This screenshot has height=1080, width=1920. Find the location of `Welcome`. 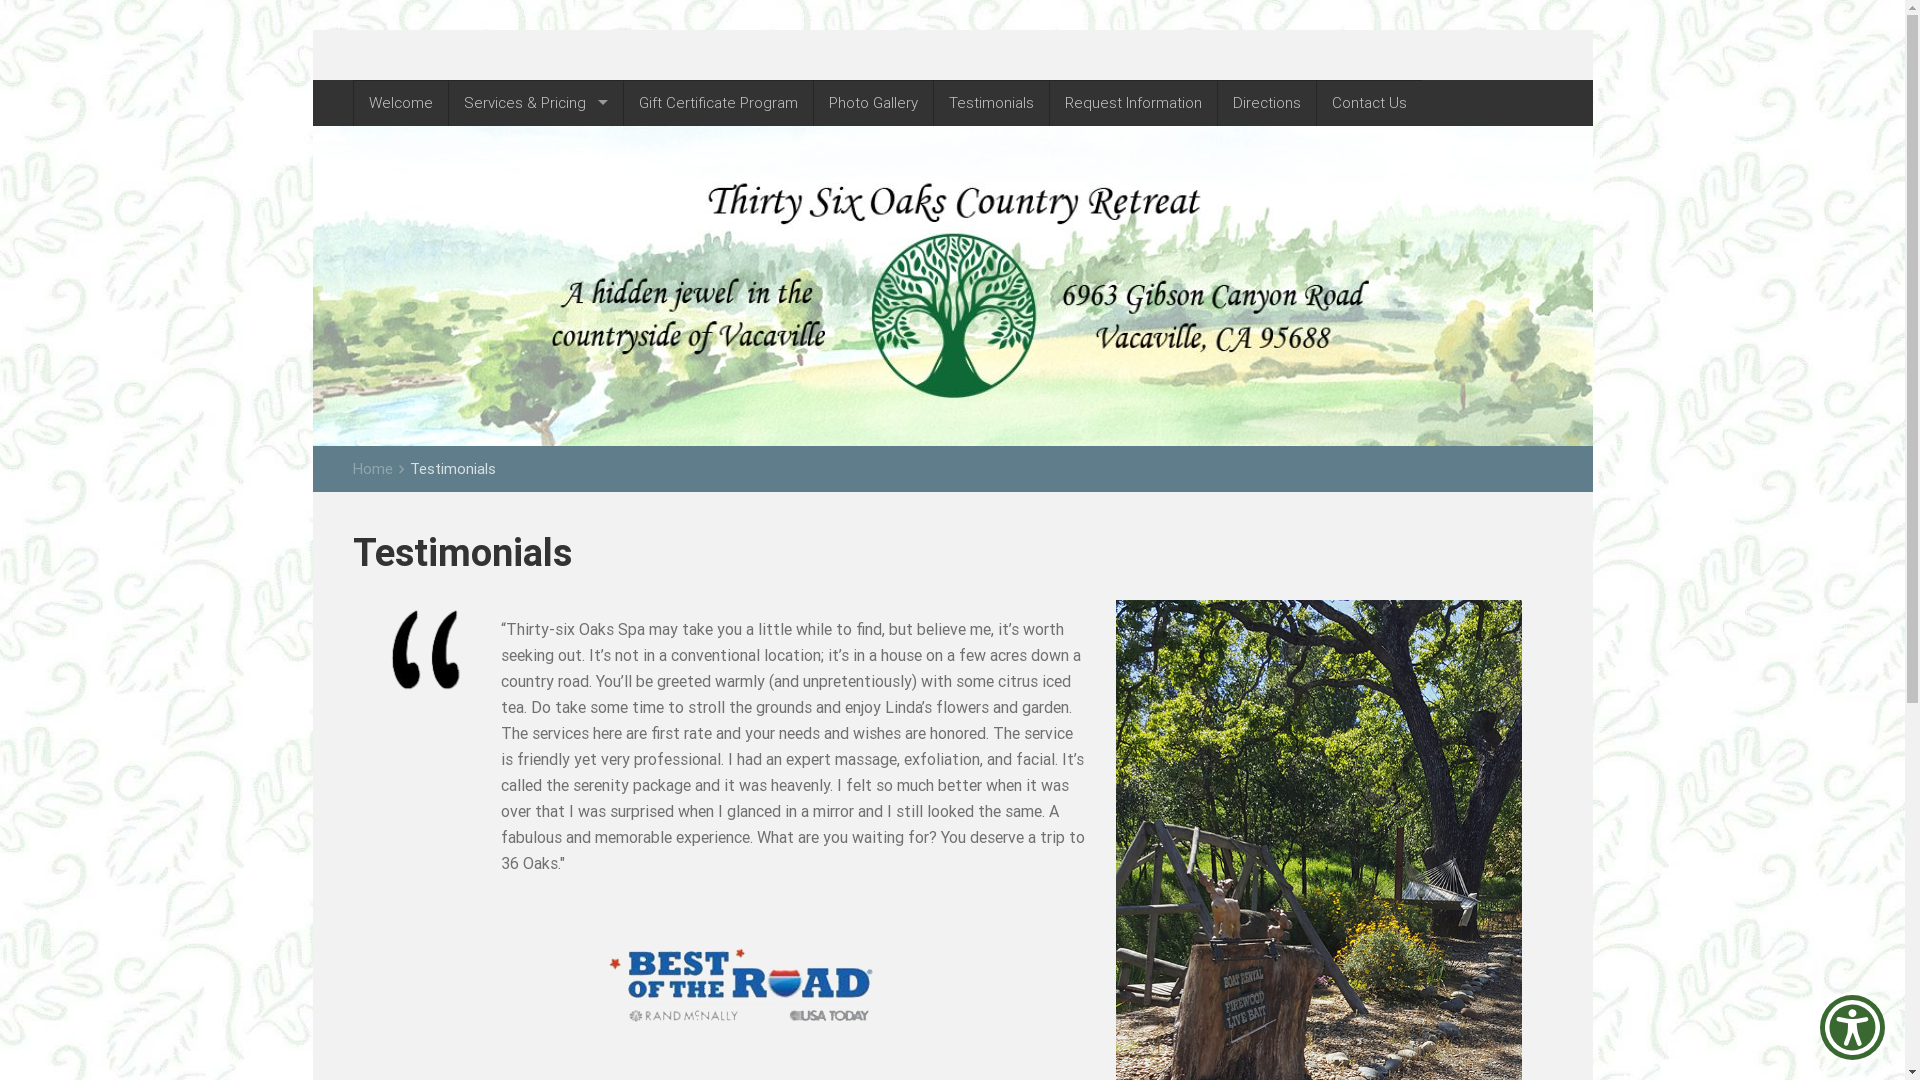

Welcome is located at coordinates (400, 103).